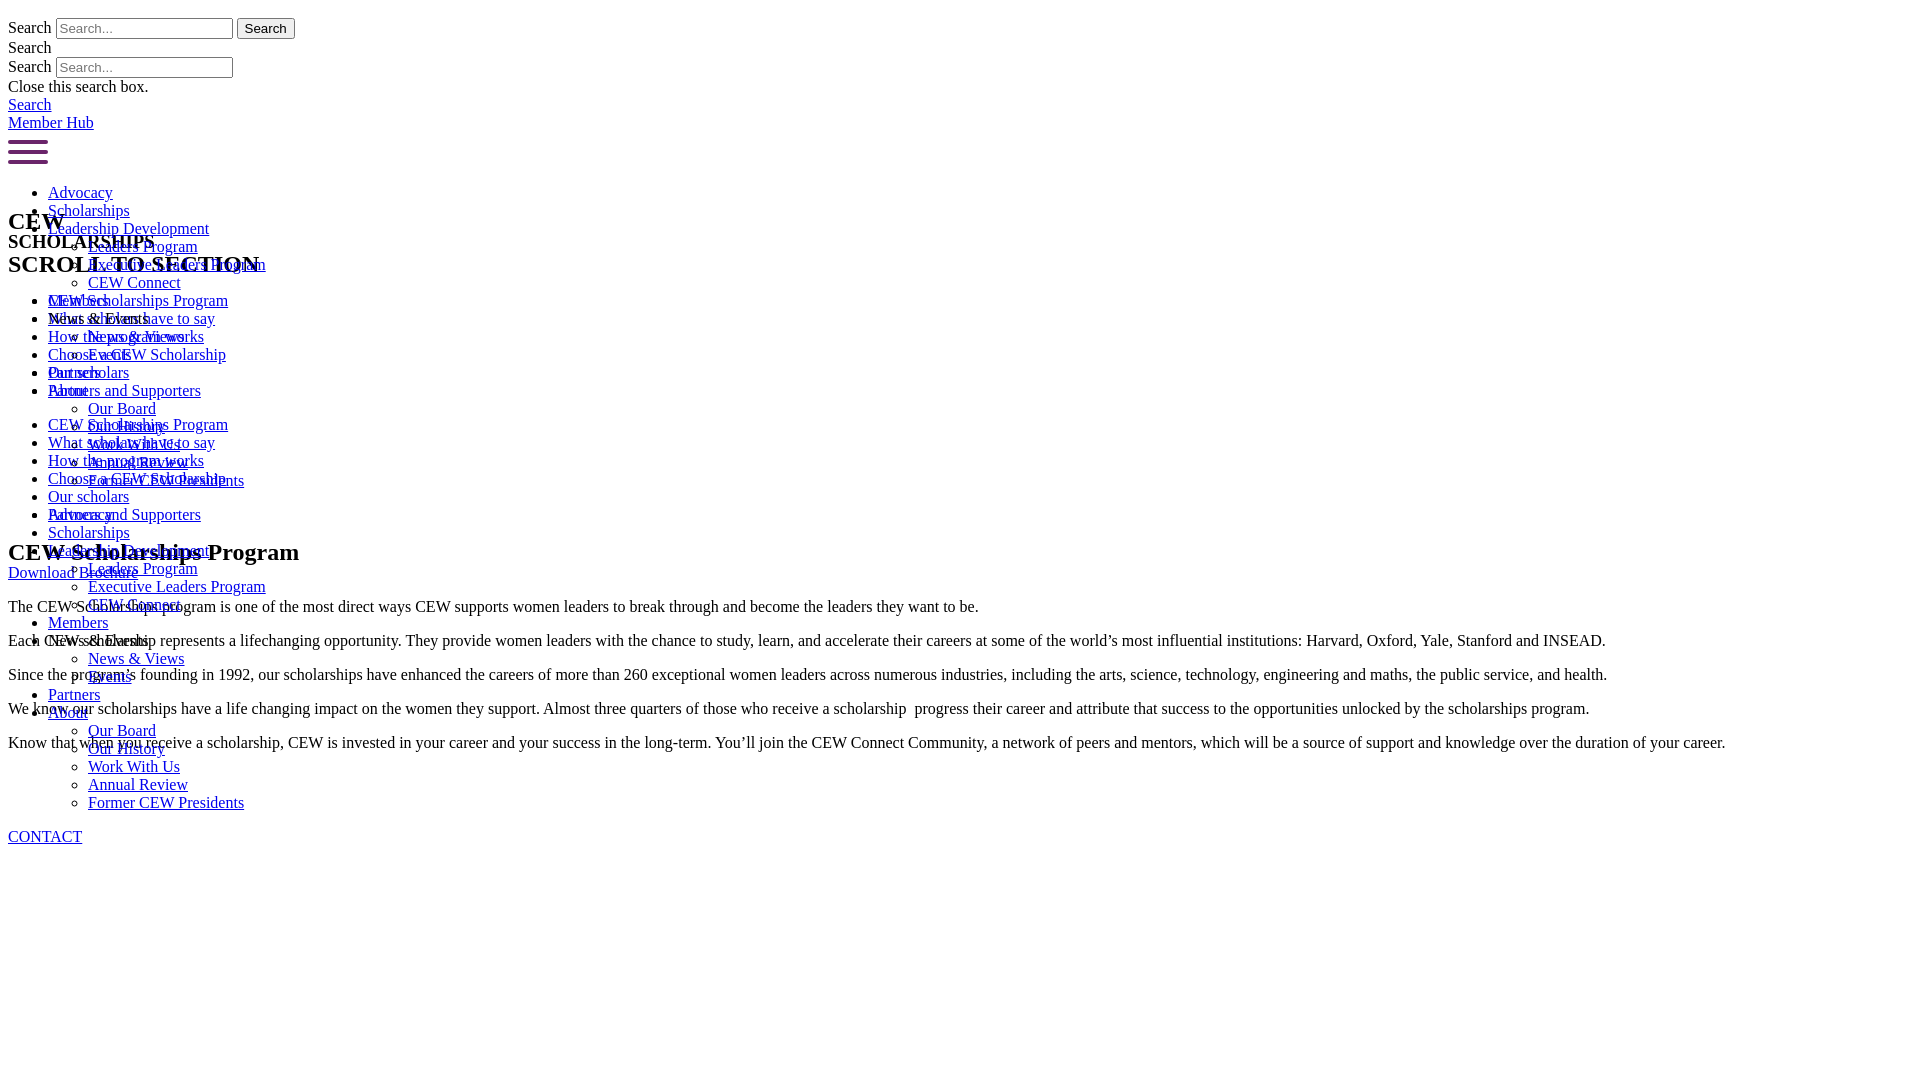 The width and height of the screenshot is (1920, 1080). Describe the element at coordinates (78, 300) in the screenshot. I see `Members` at that location.